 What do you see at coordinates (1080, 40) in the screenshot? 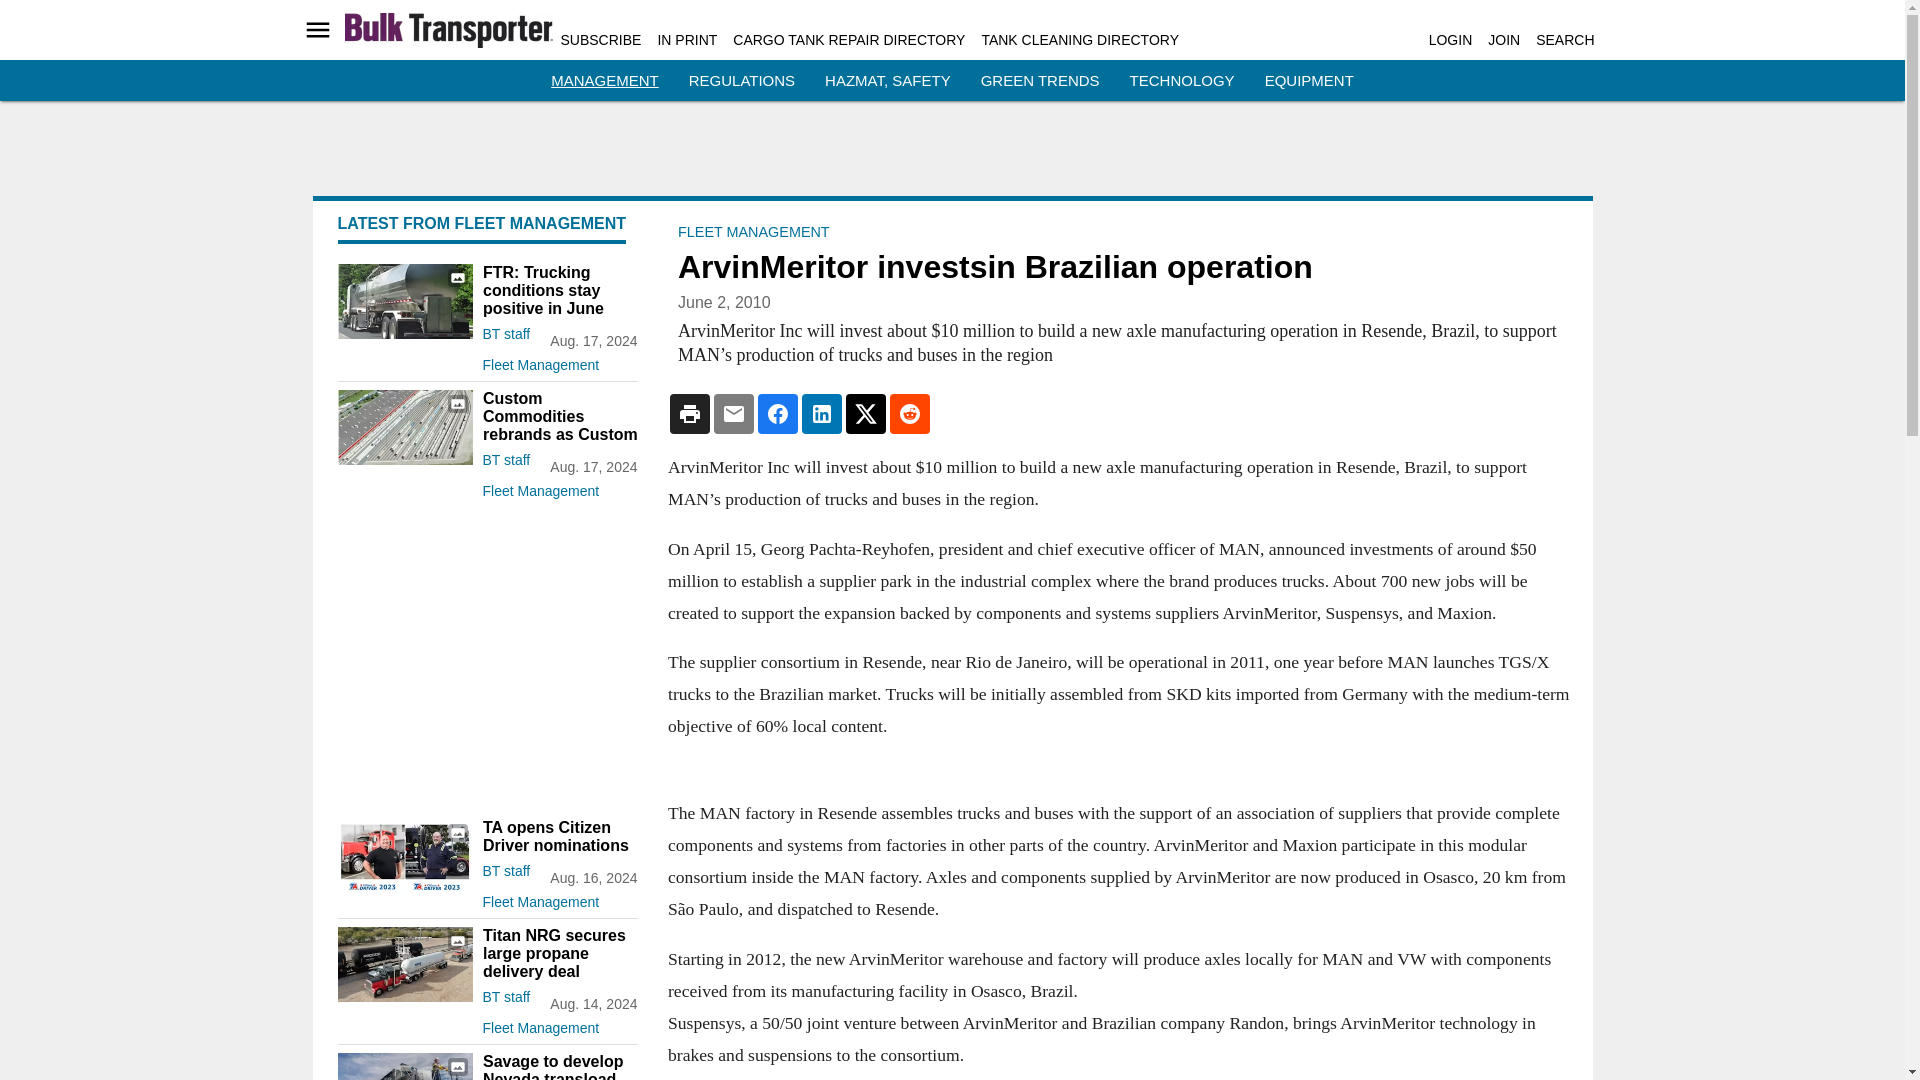
I see `TANK CLEANING DIRECTORY` at bounding box center [1080, 40].